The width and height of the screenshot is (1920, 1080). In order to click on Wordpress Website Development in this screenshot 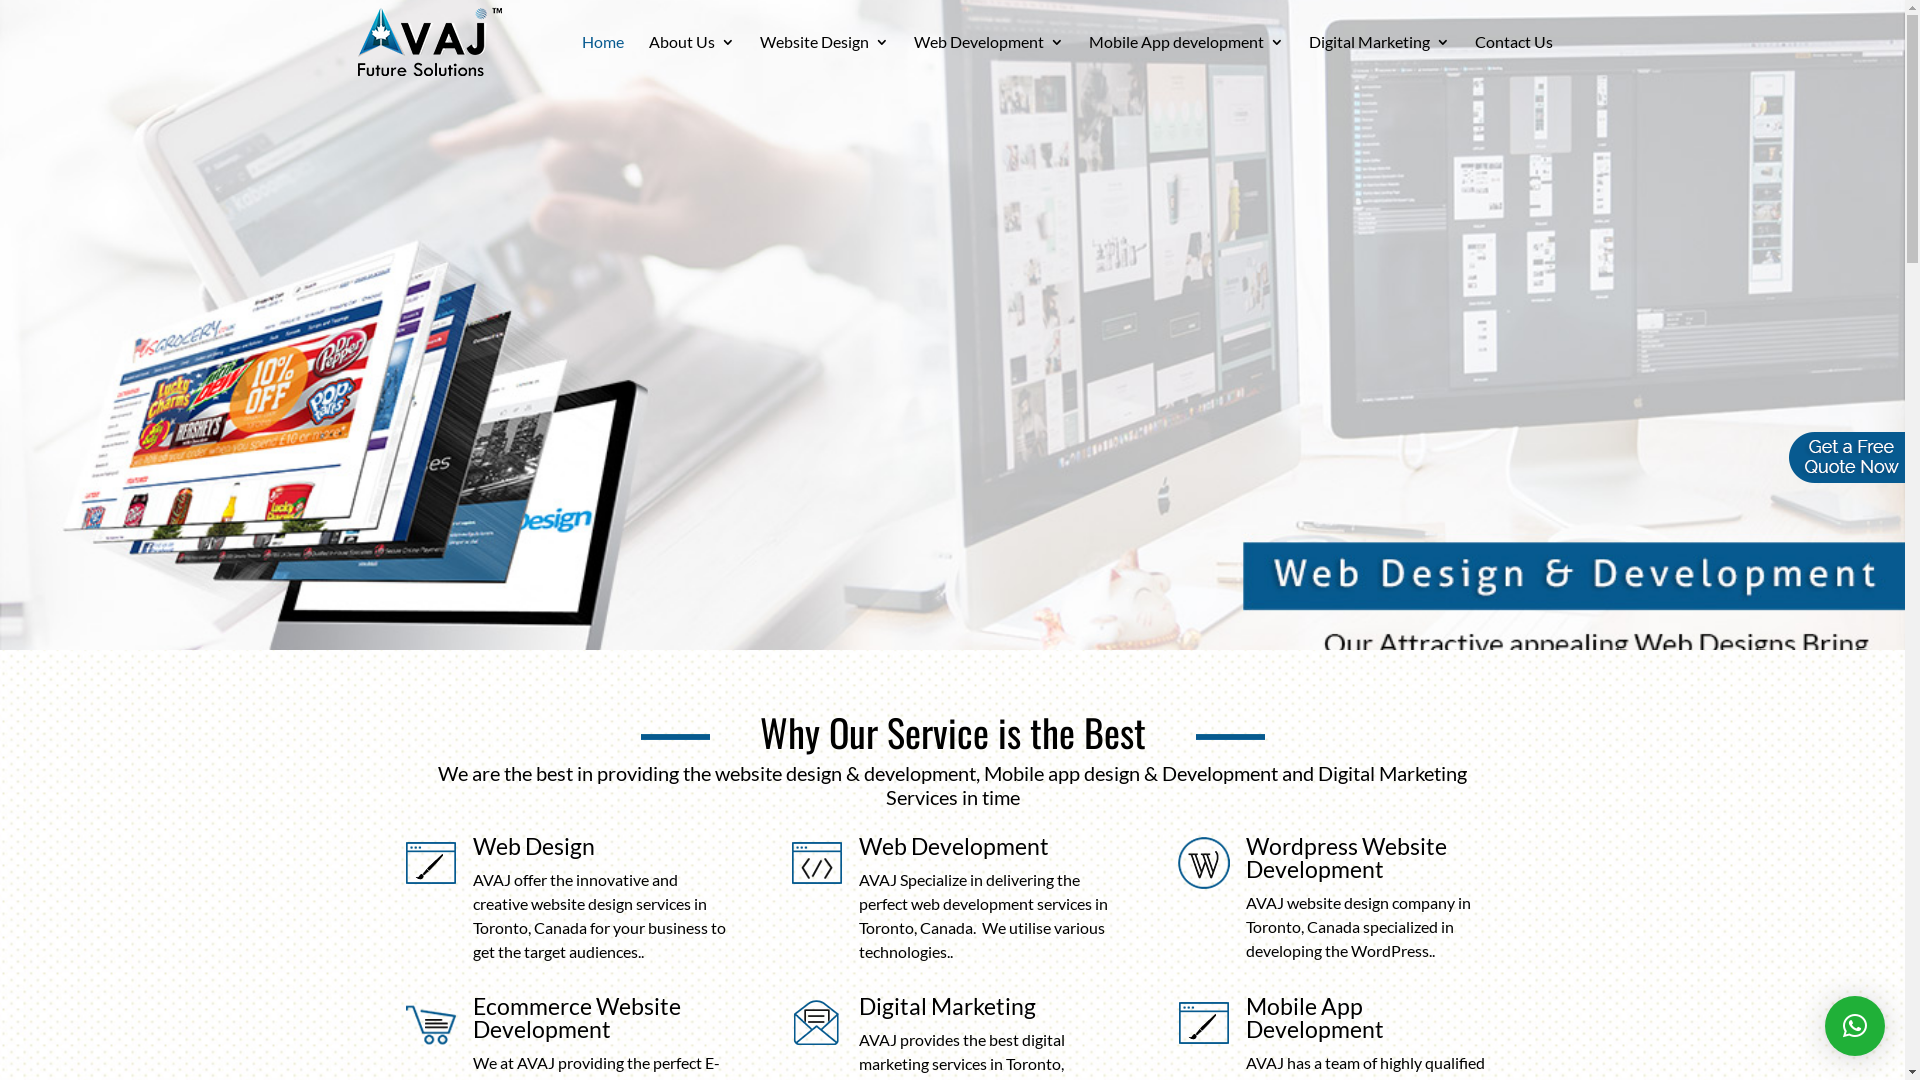, I will do `click(1346, 857)`.